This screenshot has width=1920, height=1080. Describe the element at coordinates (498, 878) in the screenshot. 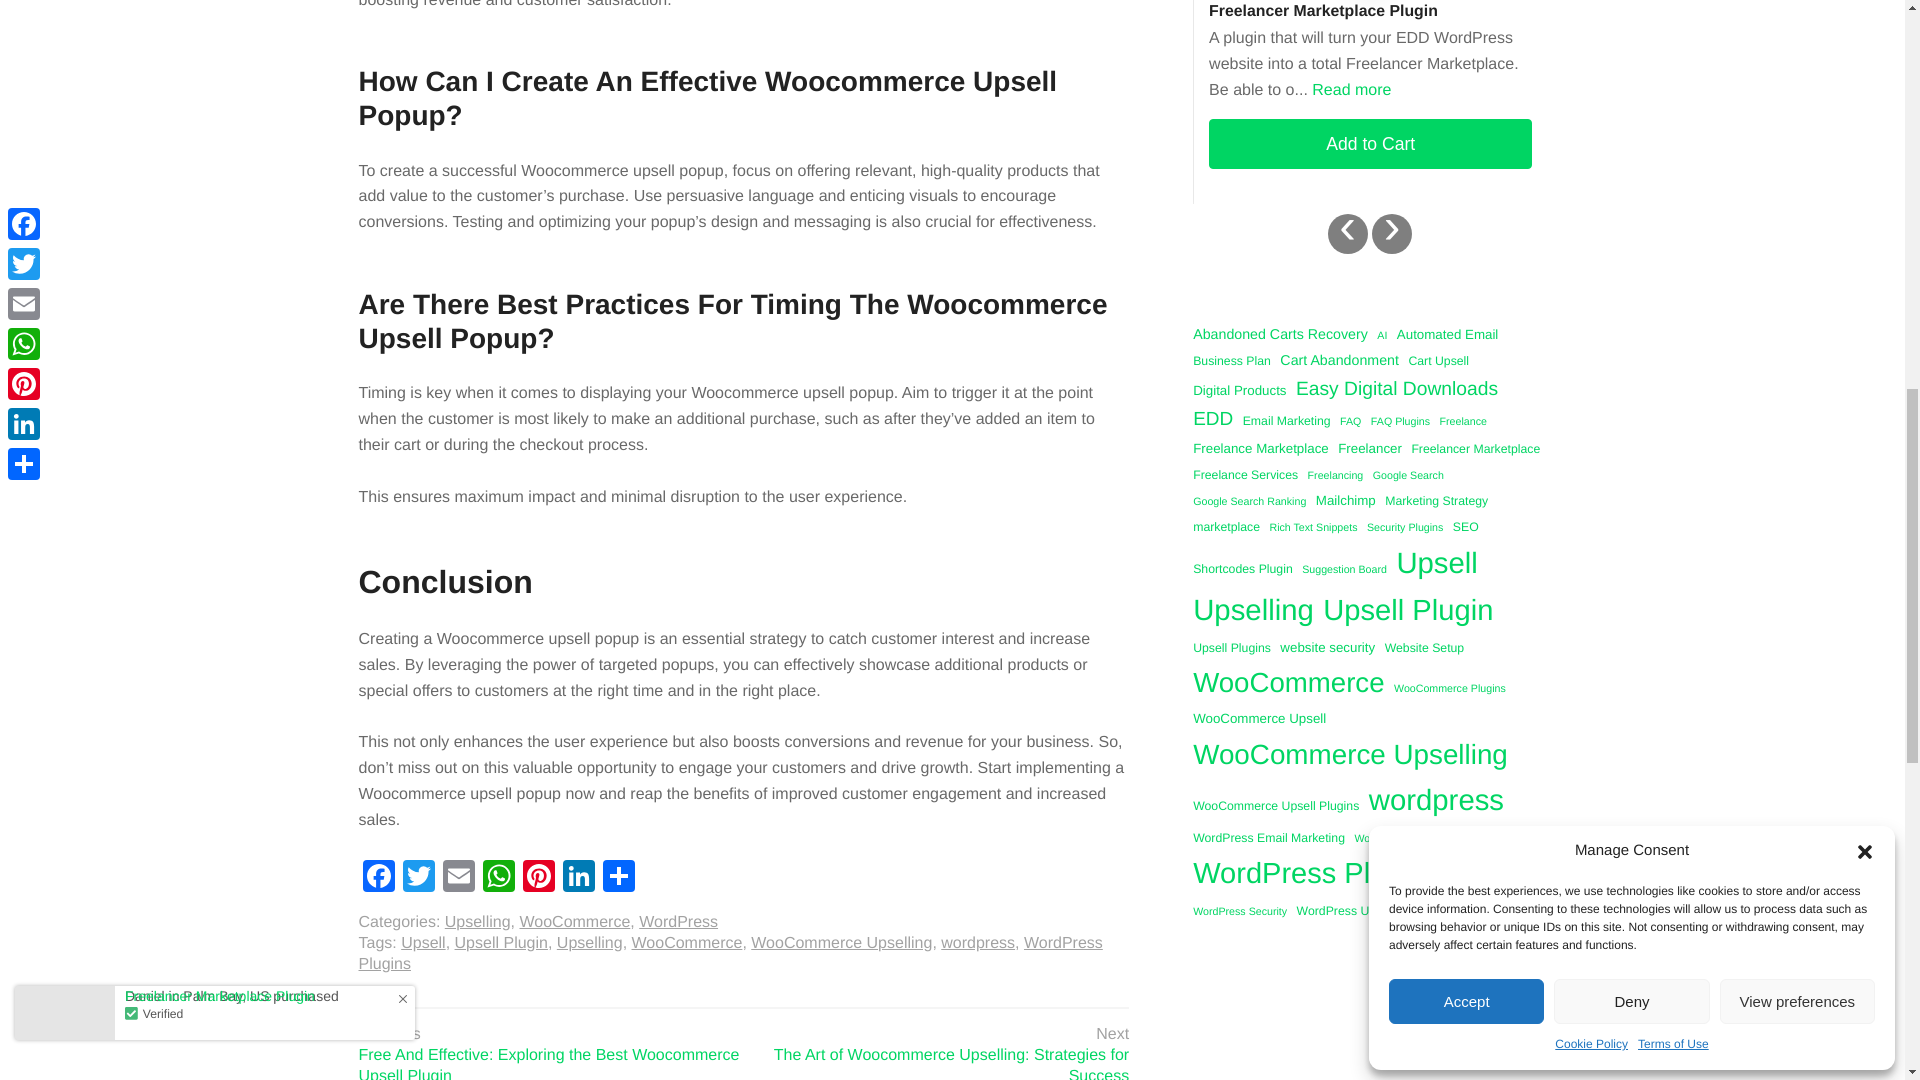

I see `WhatsApp` at that location.